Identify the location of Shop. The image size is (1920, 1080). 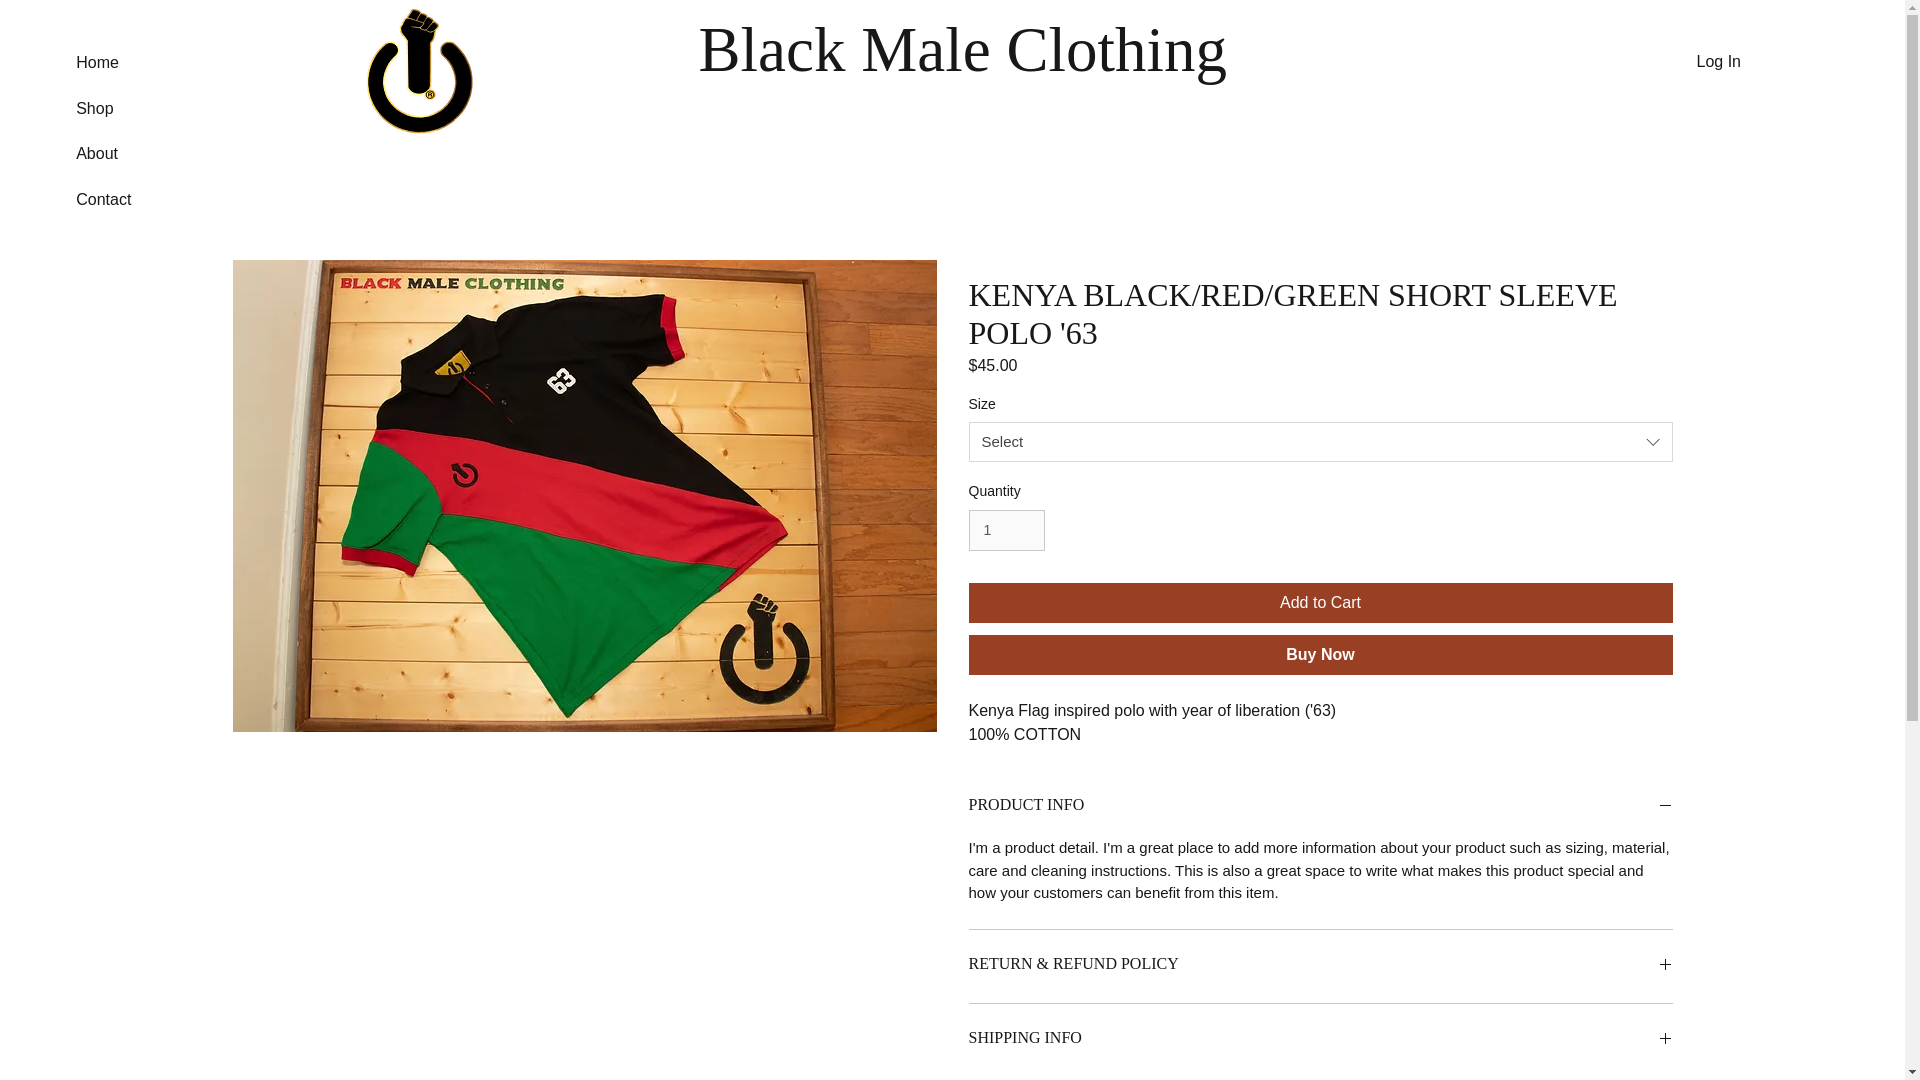
(138, 108).